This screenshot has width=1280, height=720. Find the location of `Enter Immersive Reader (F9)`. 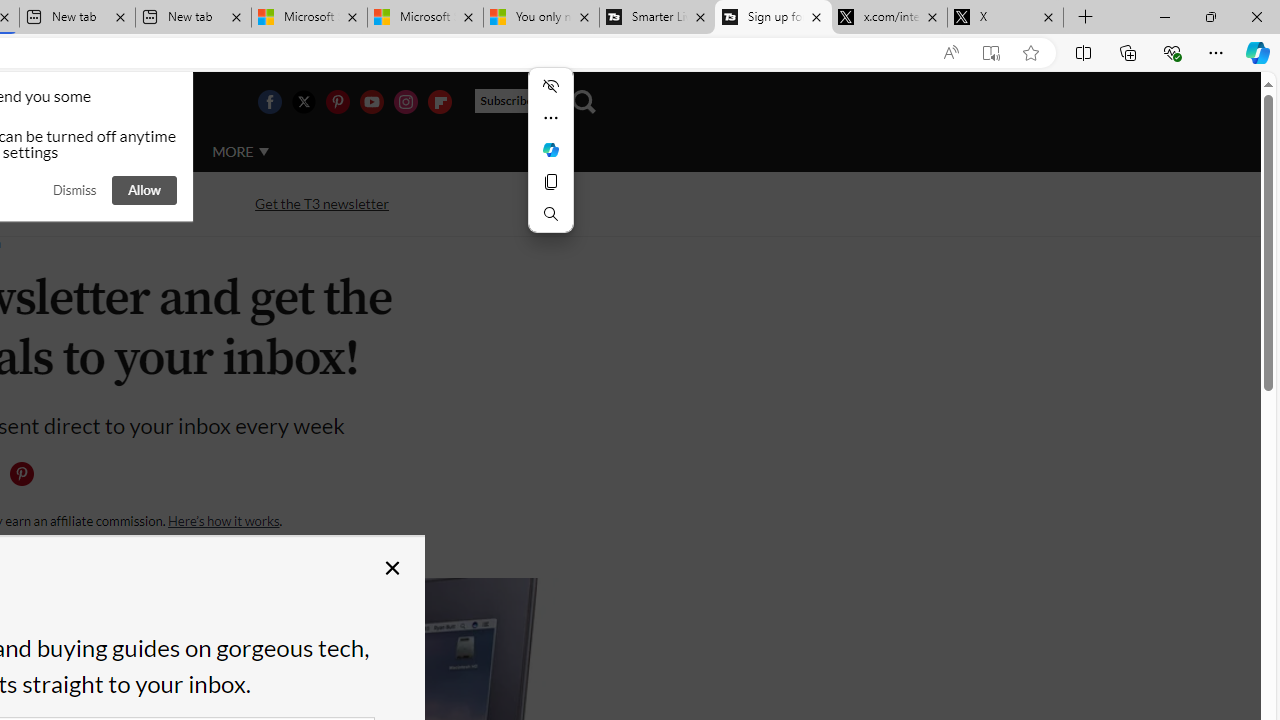

Enter Immersive Reader (F9) is located at coordinates (991, 53).